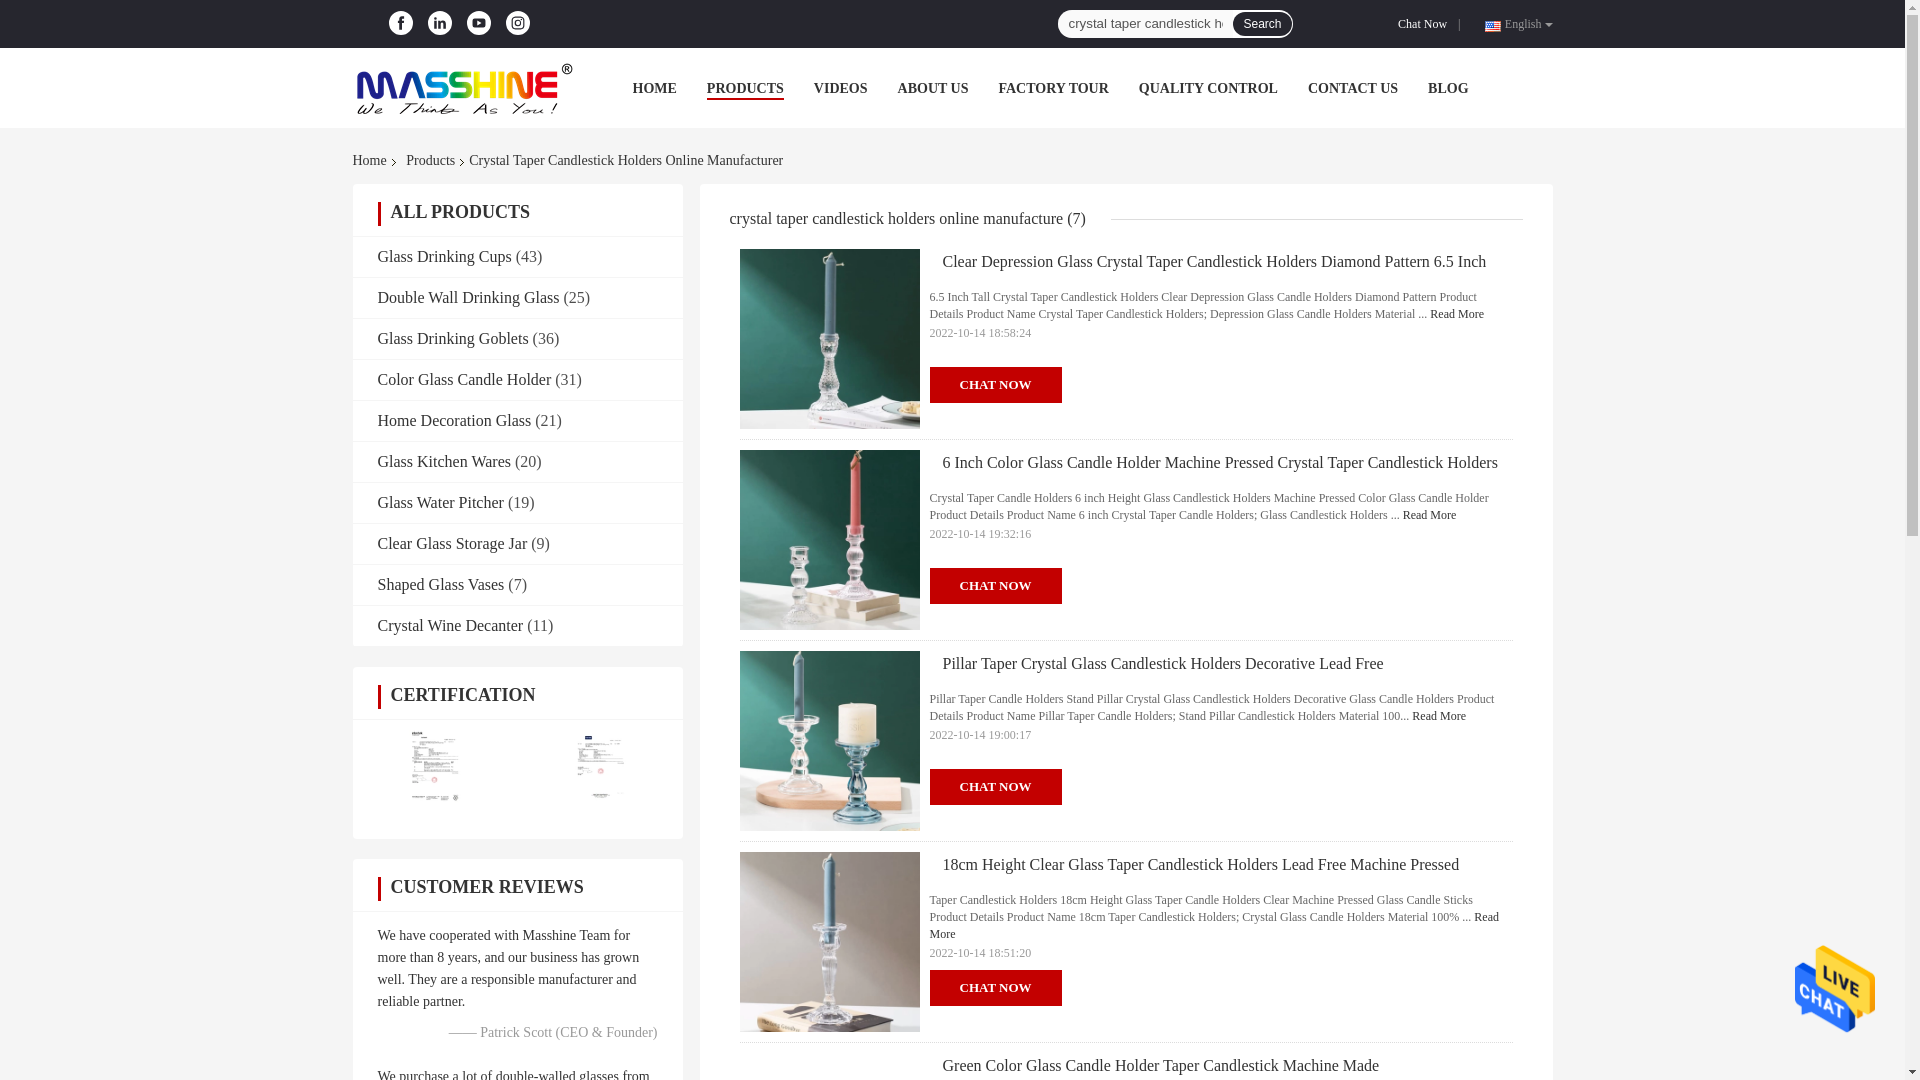  I want to click on crystal taper candlestick holders, so click(1144, 23).